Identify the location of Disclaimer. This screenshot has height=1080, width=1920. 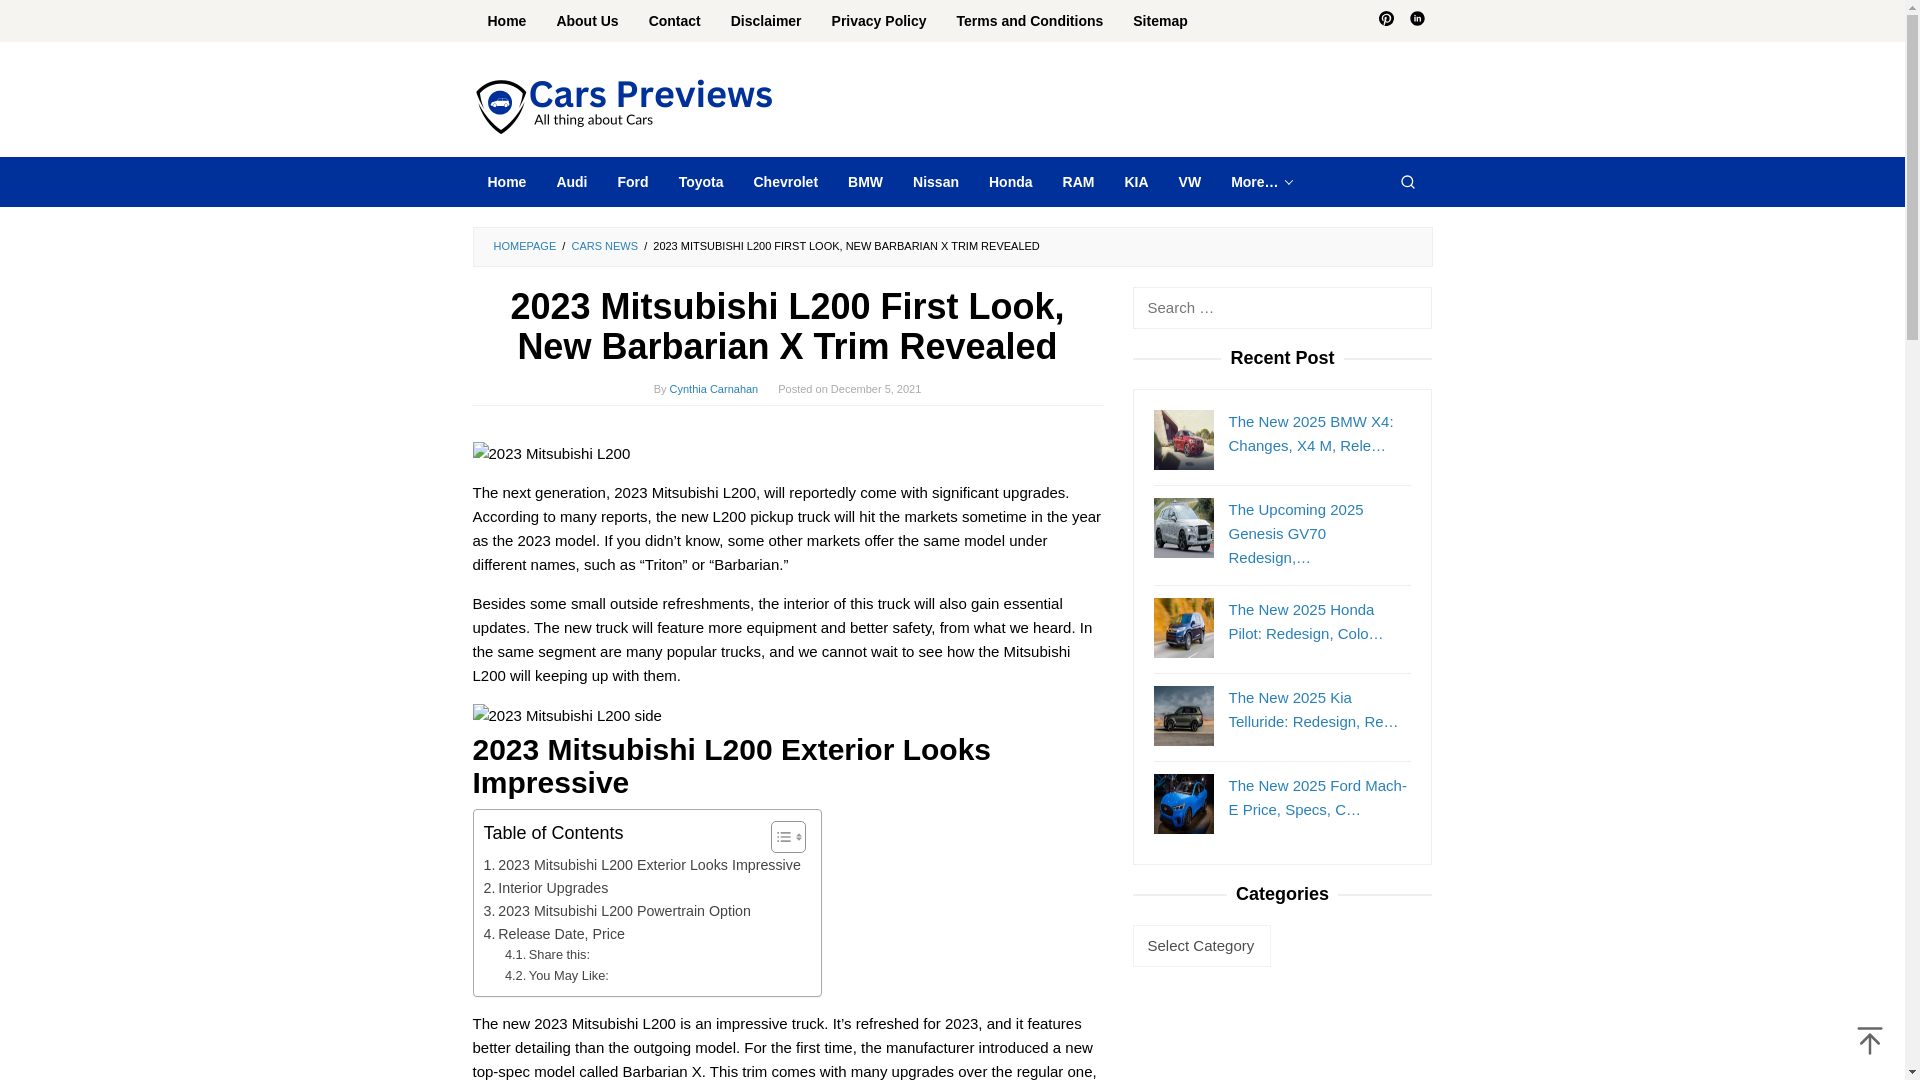
(766, 21).